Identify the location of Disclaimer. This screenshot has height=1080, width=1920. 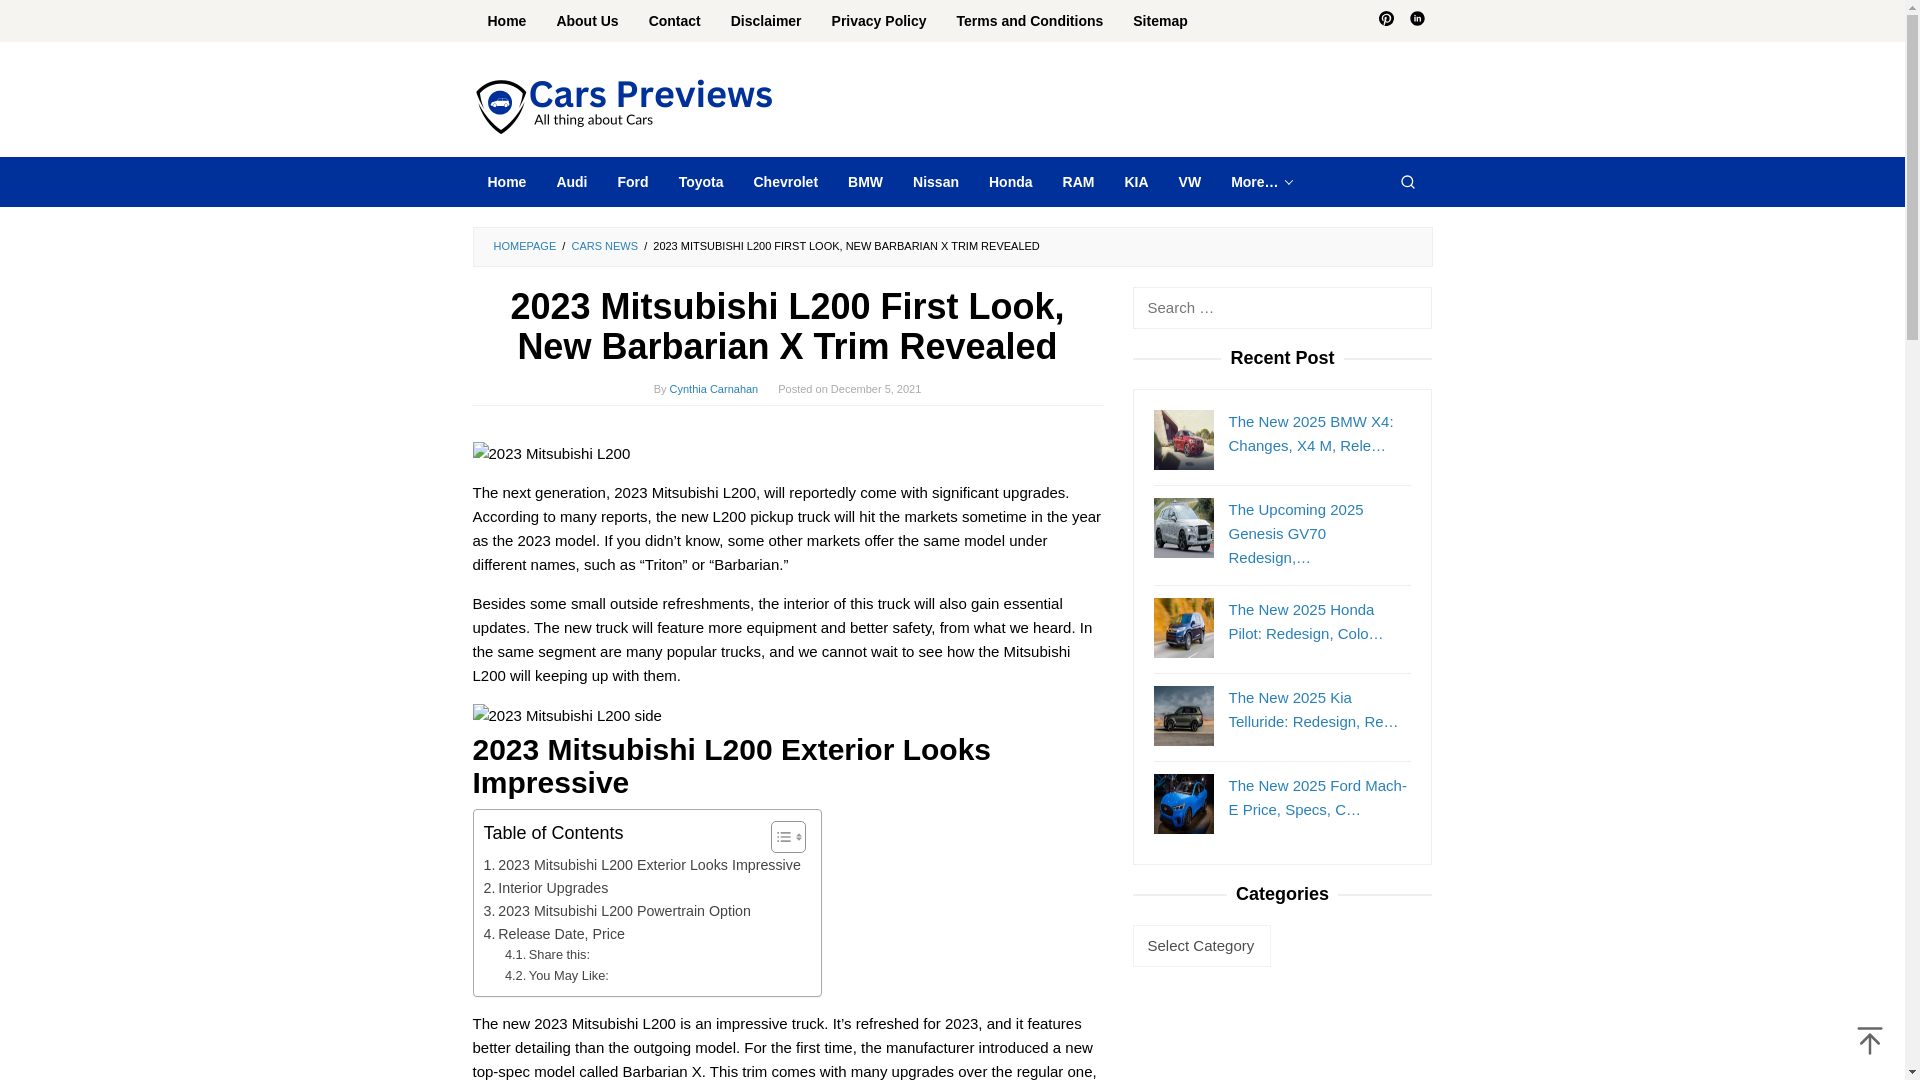
(766, 21).